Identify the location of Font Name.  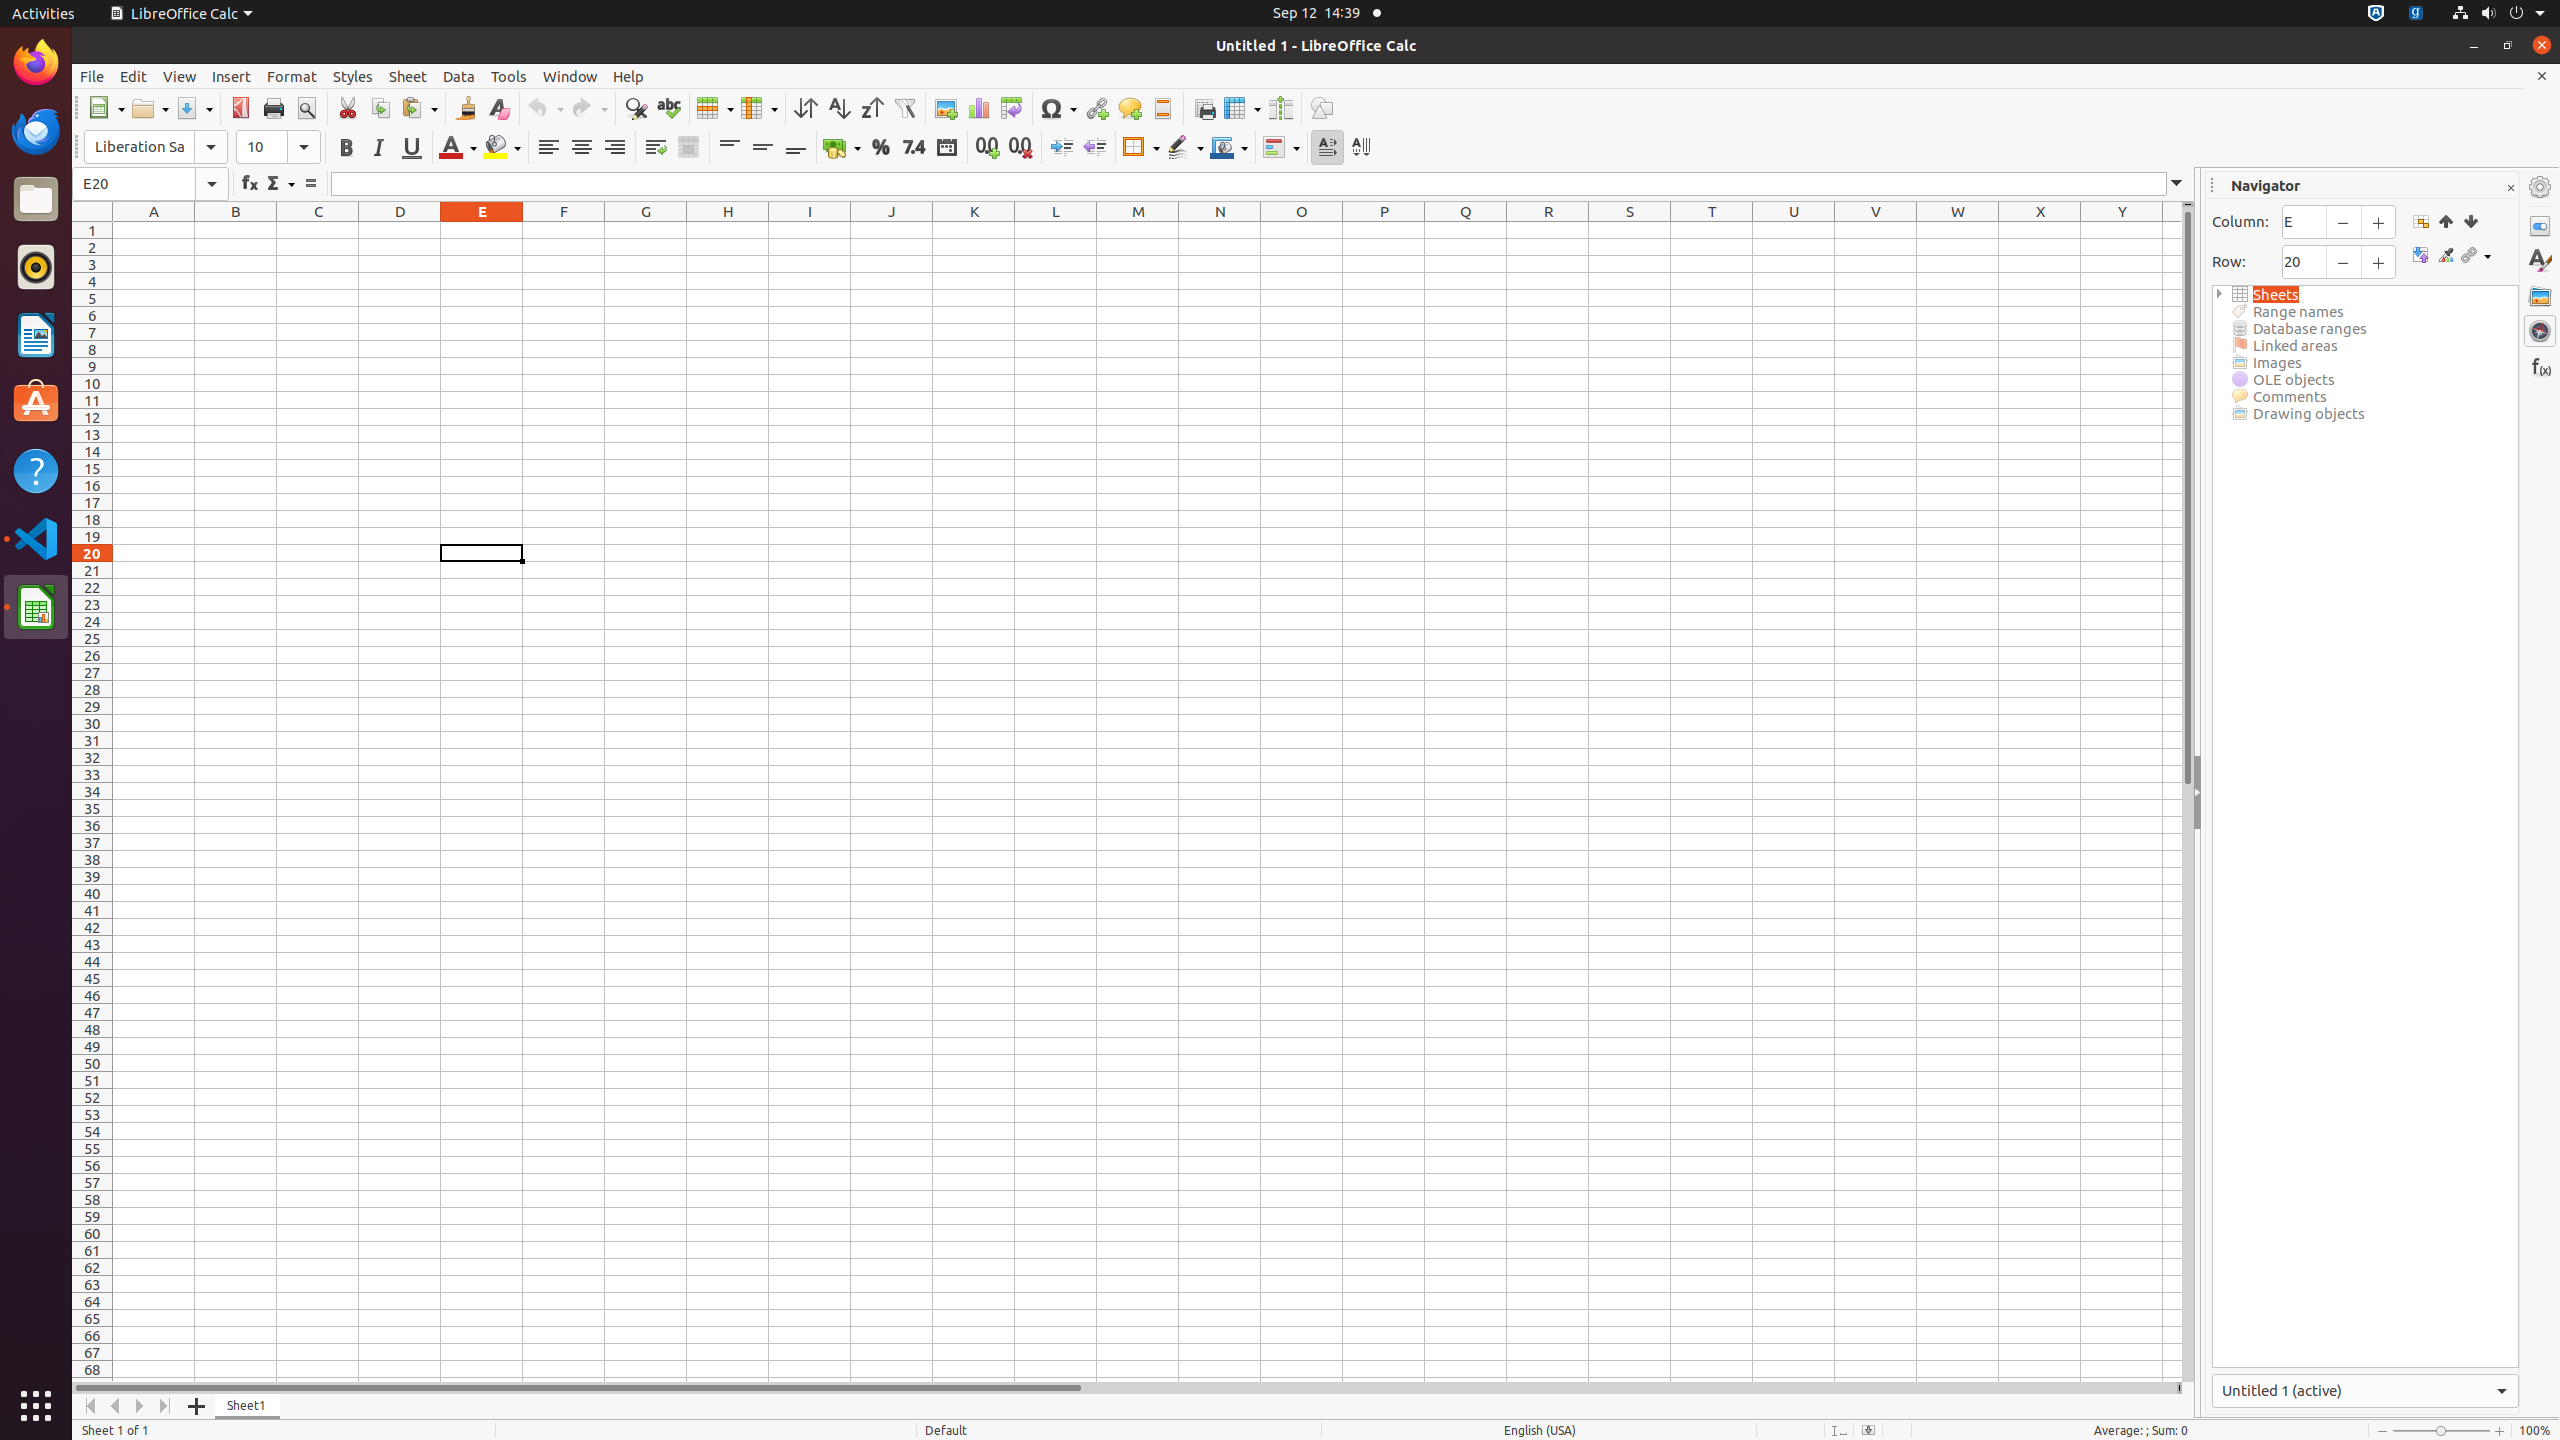
(156, 147).